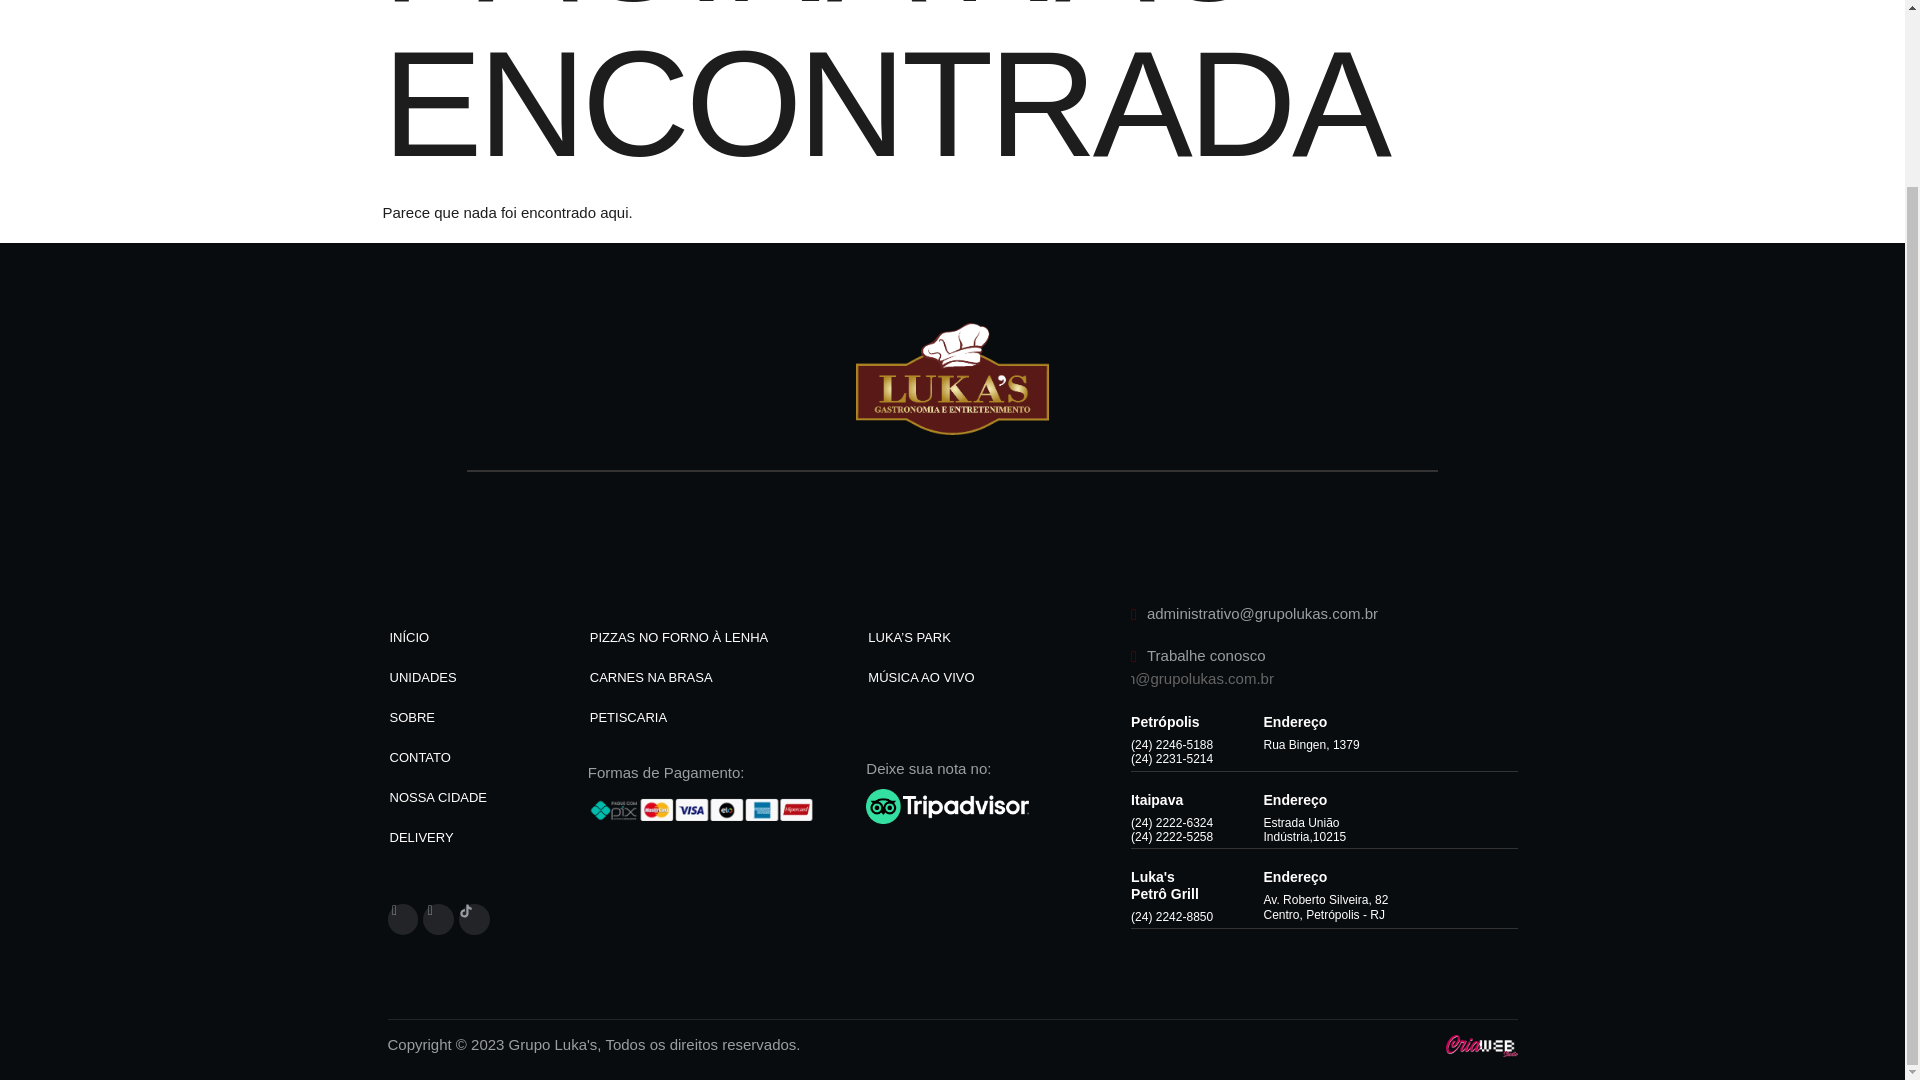 The width and height of the screenshot is (1920, 1080). What do you see at coordinates (702, 677) in the screenshot?
I see `CARNES NA BRASA` at bounding box center [702, 677].